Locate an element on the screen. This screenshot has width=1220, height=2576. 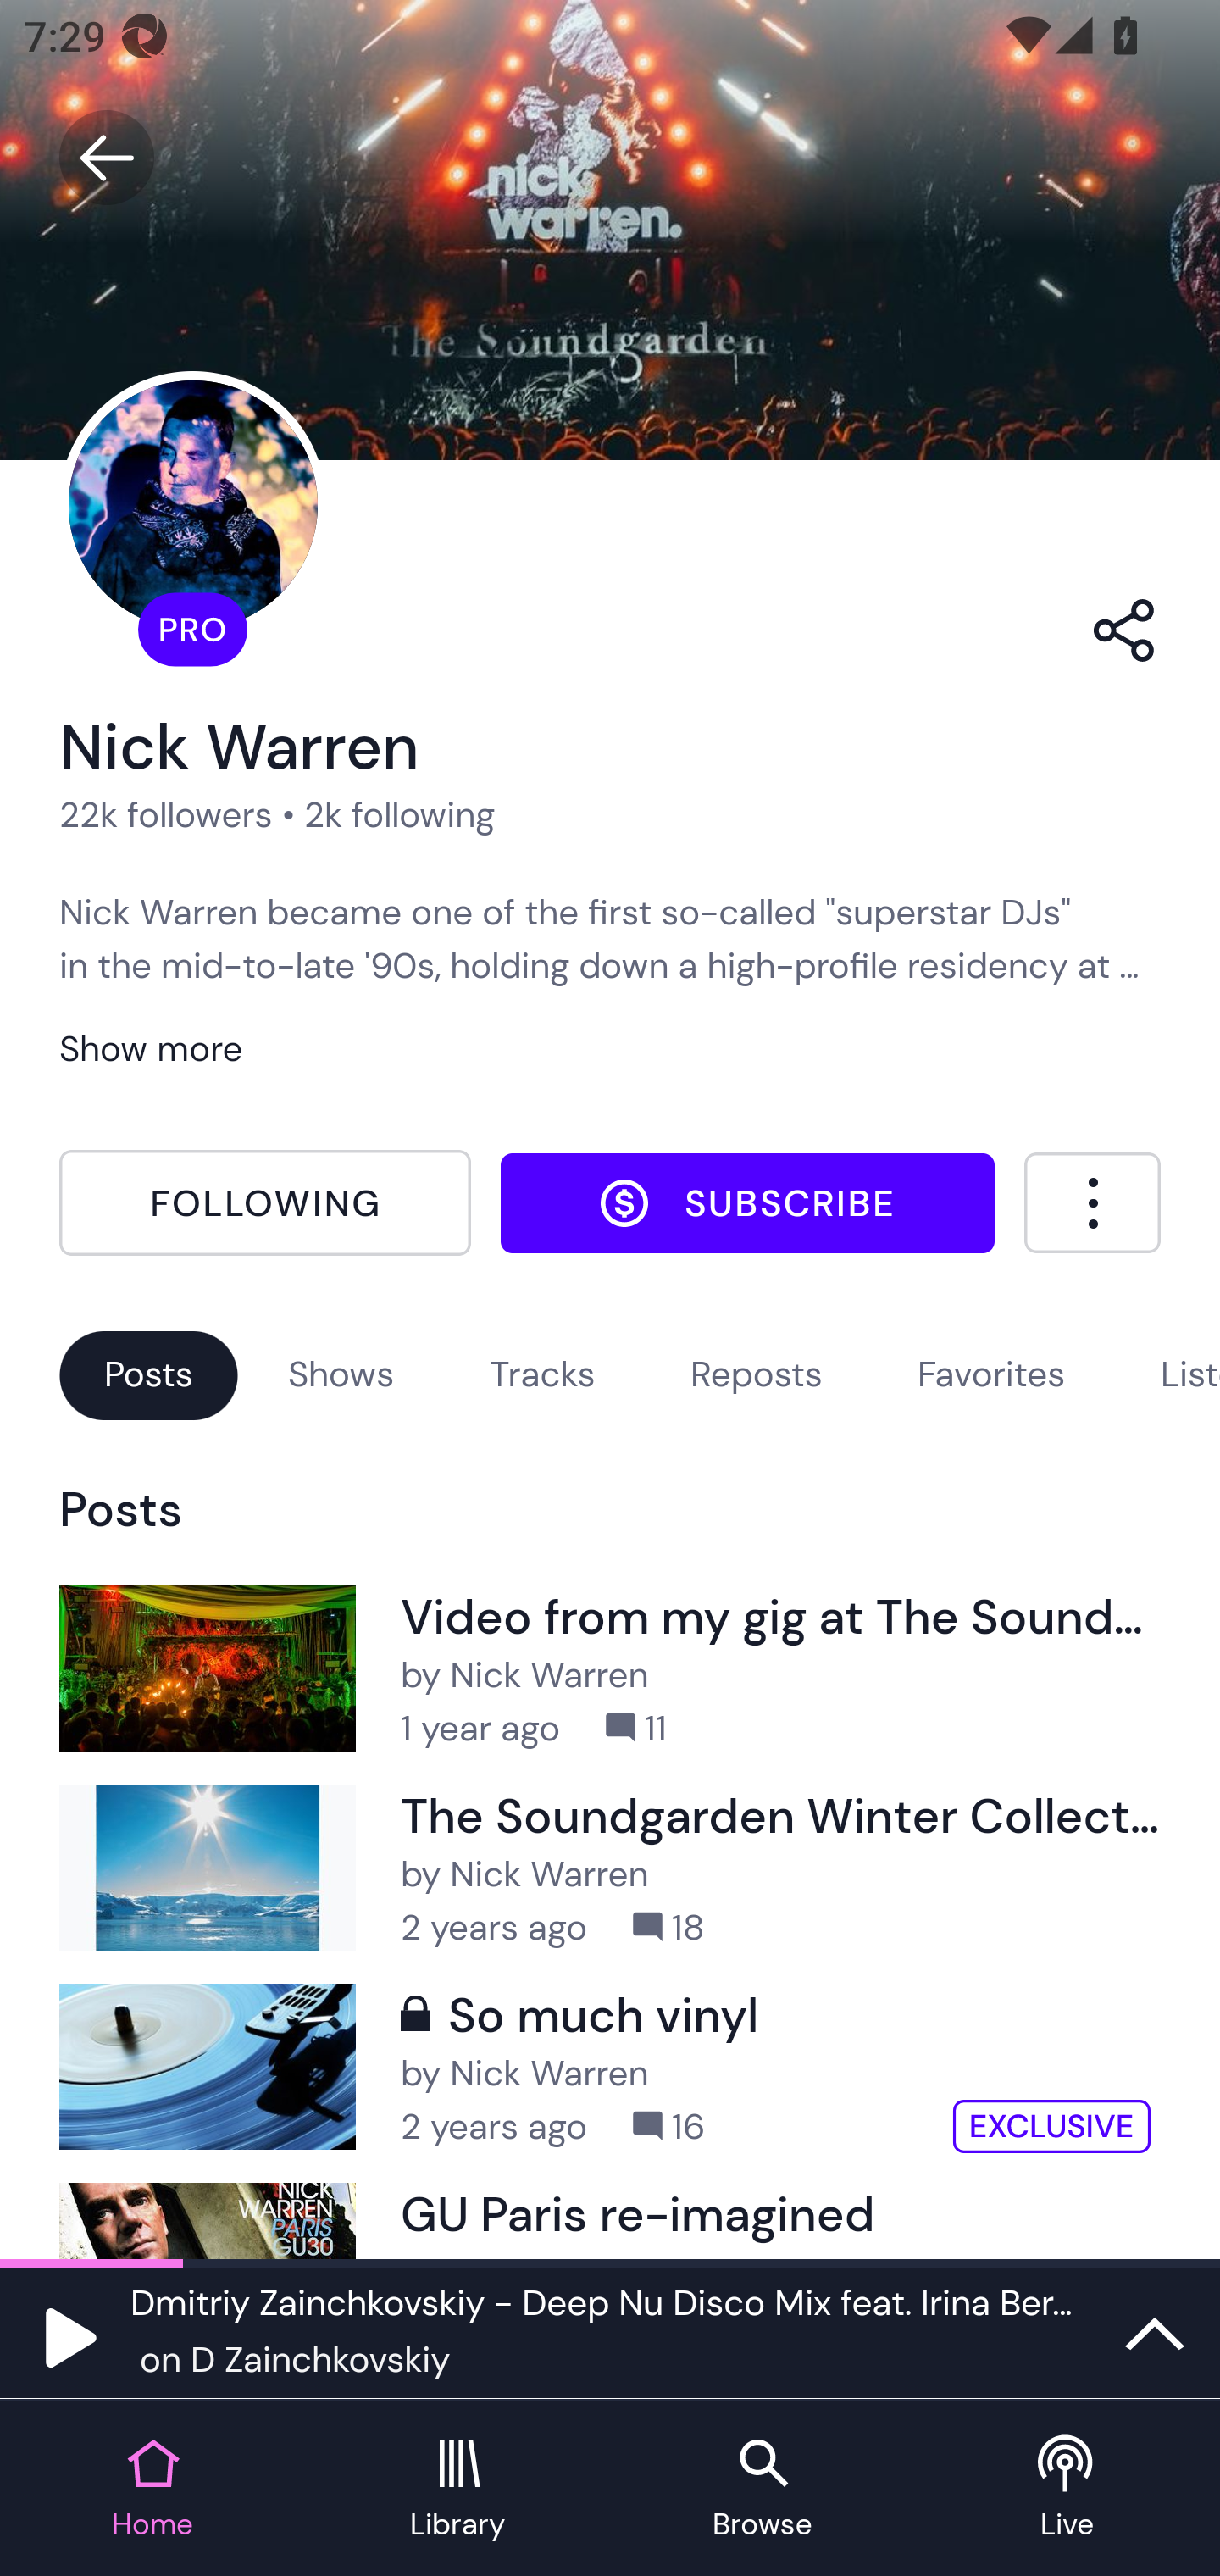
Library tab Library is located at coordinates (457, 2490).